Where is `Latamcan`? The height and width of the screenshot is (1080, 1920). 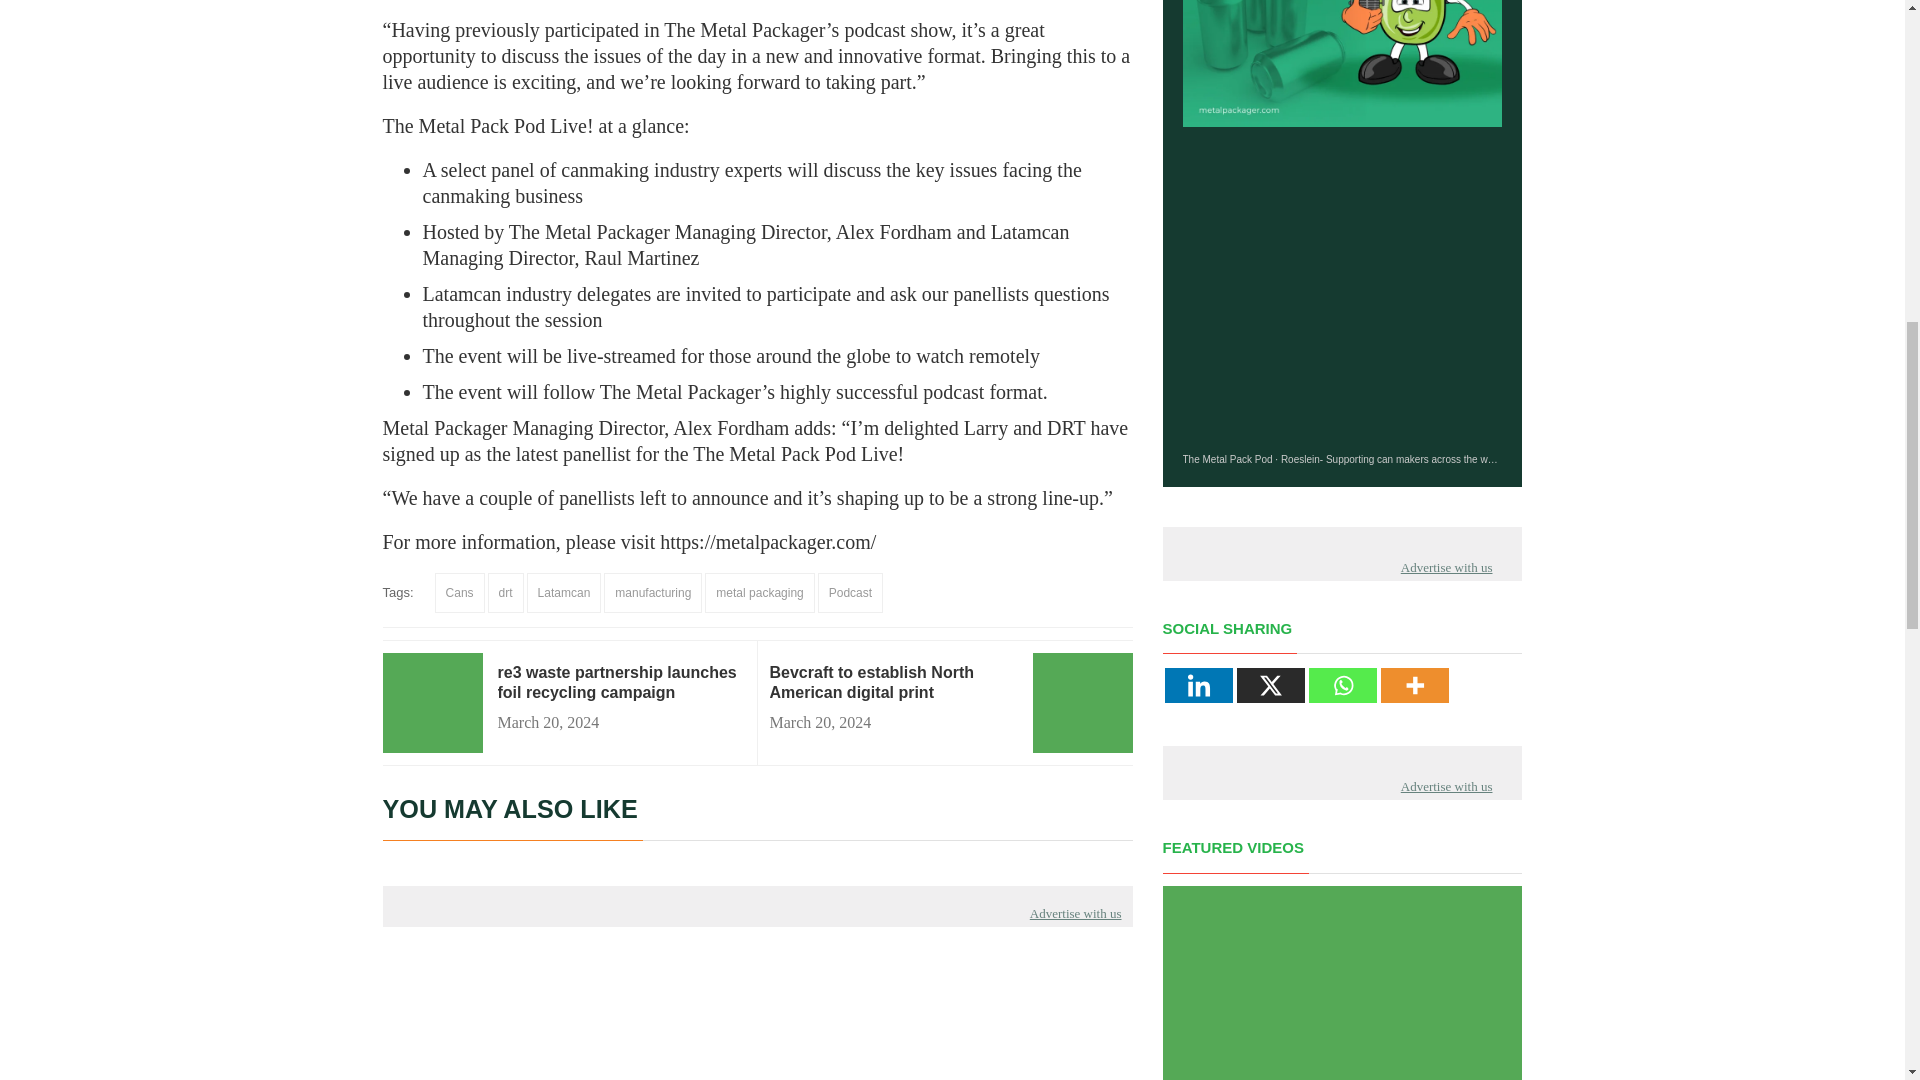 Latamcan is located at coordinates (564, 593).